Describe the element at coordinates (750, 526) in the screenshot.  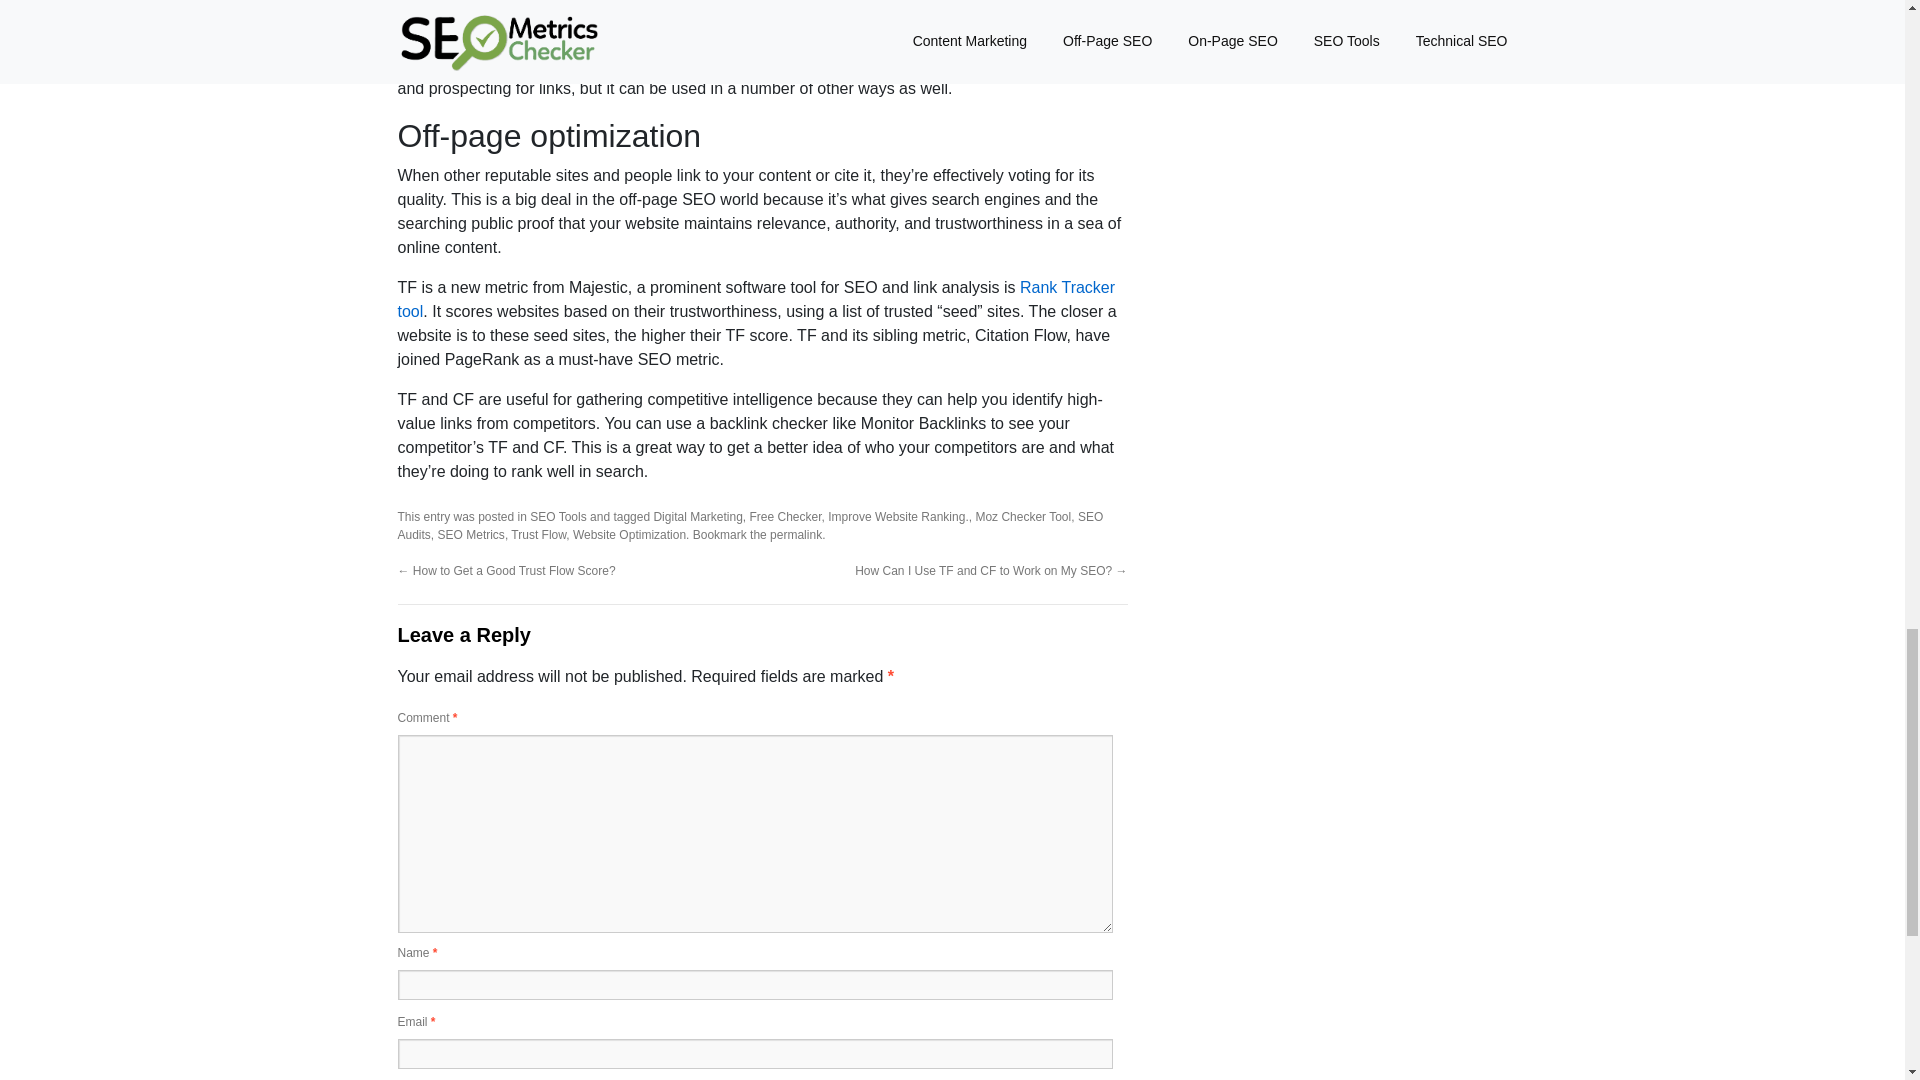
I see `SEO Audits` at that location.